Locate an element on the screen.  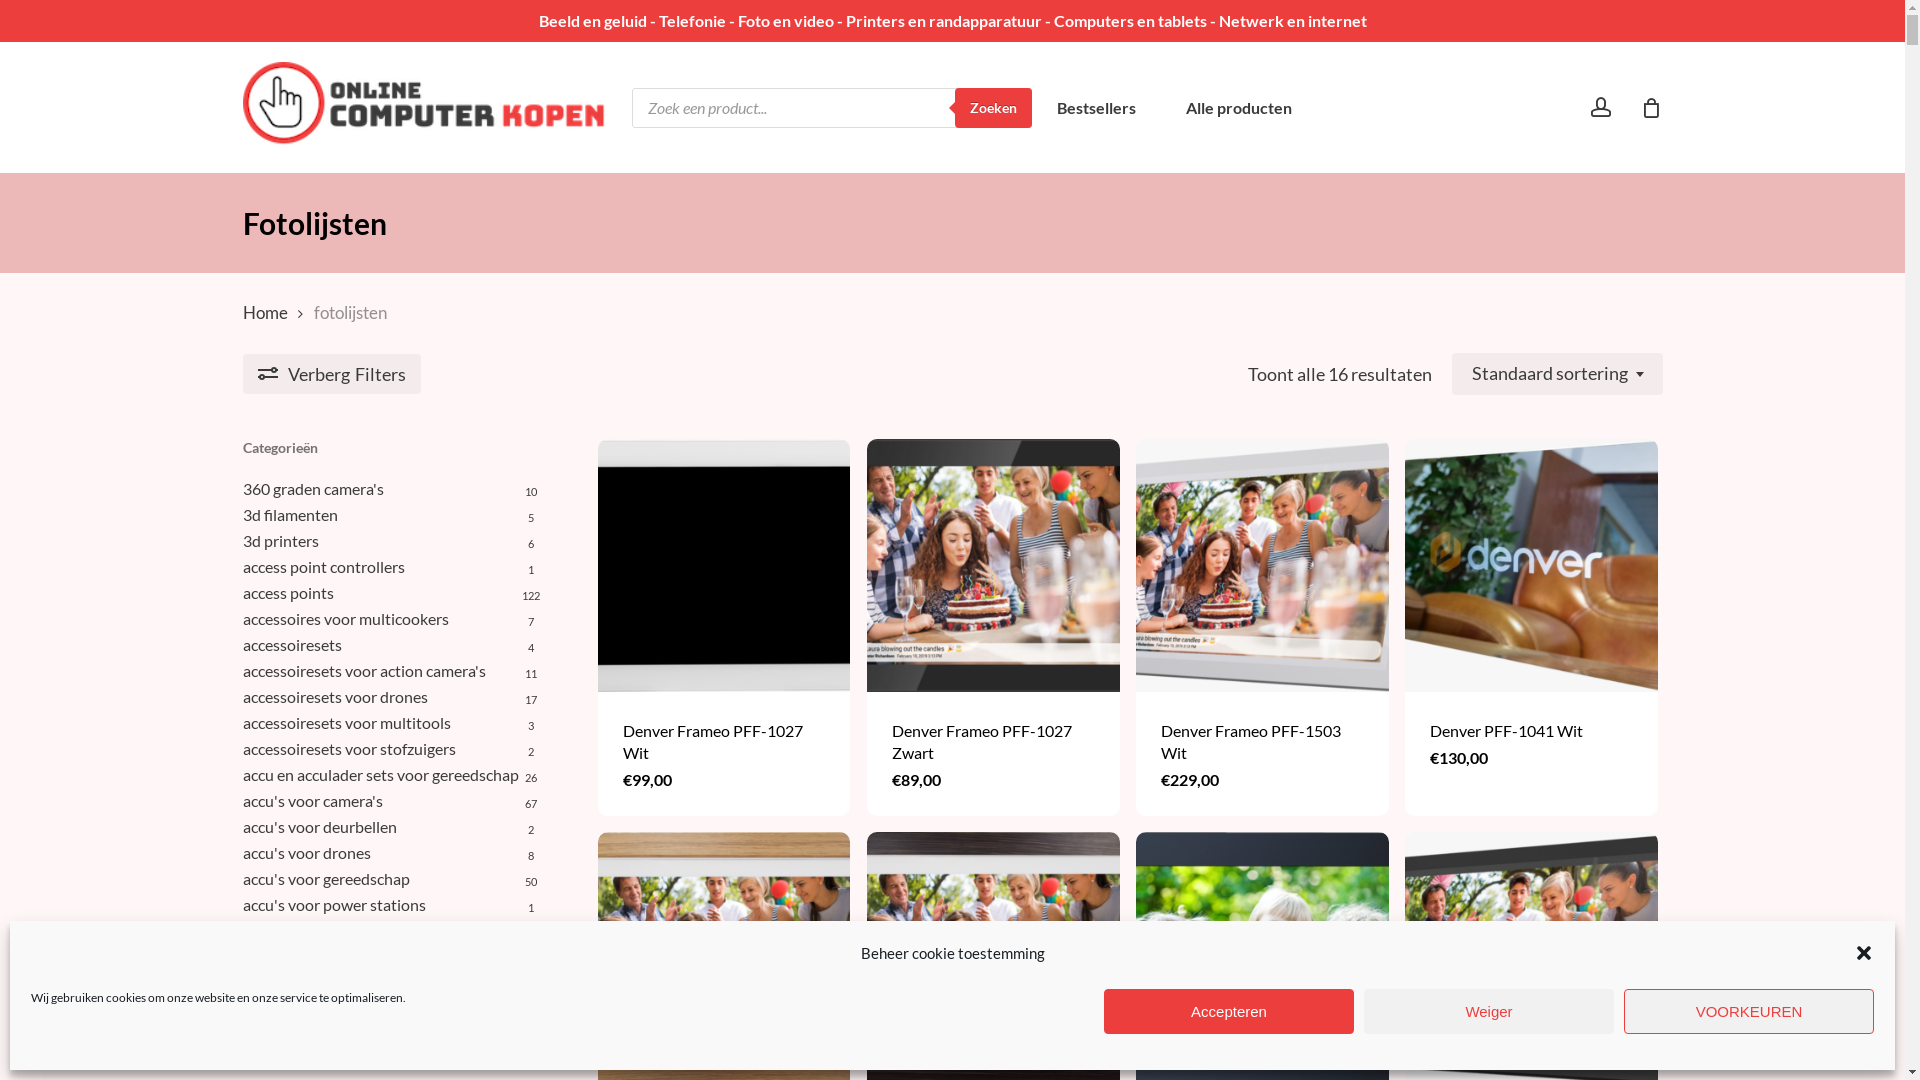
access points is located at coordinates (391, 593).